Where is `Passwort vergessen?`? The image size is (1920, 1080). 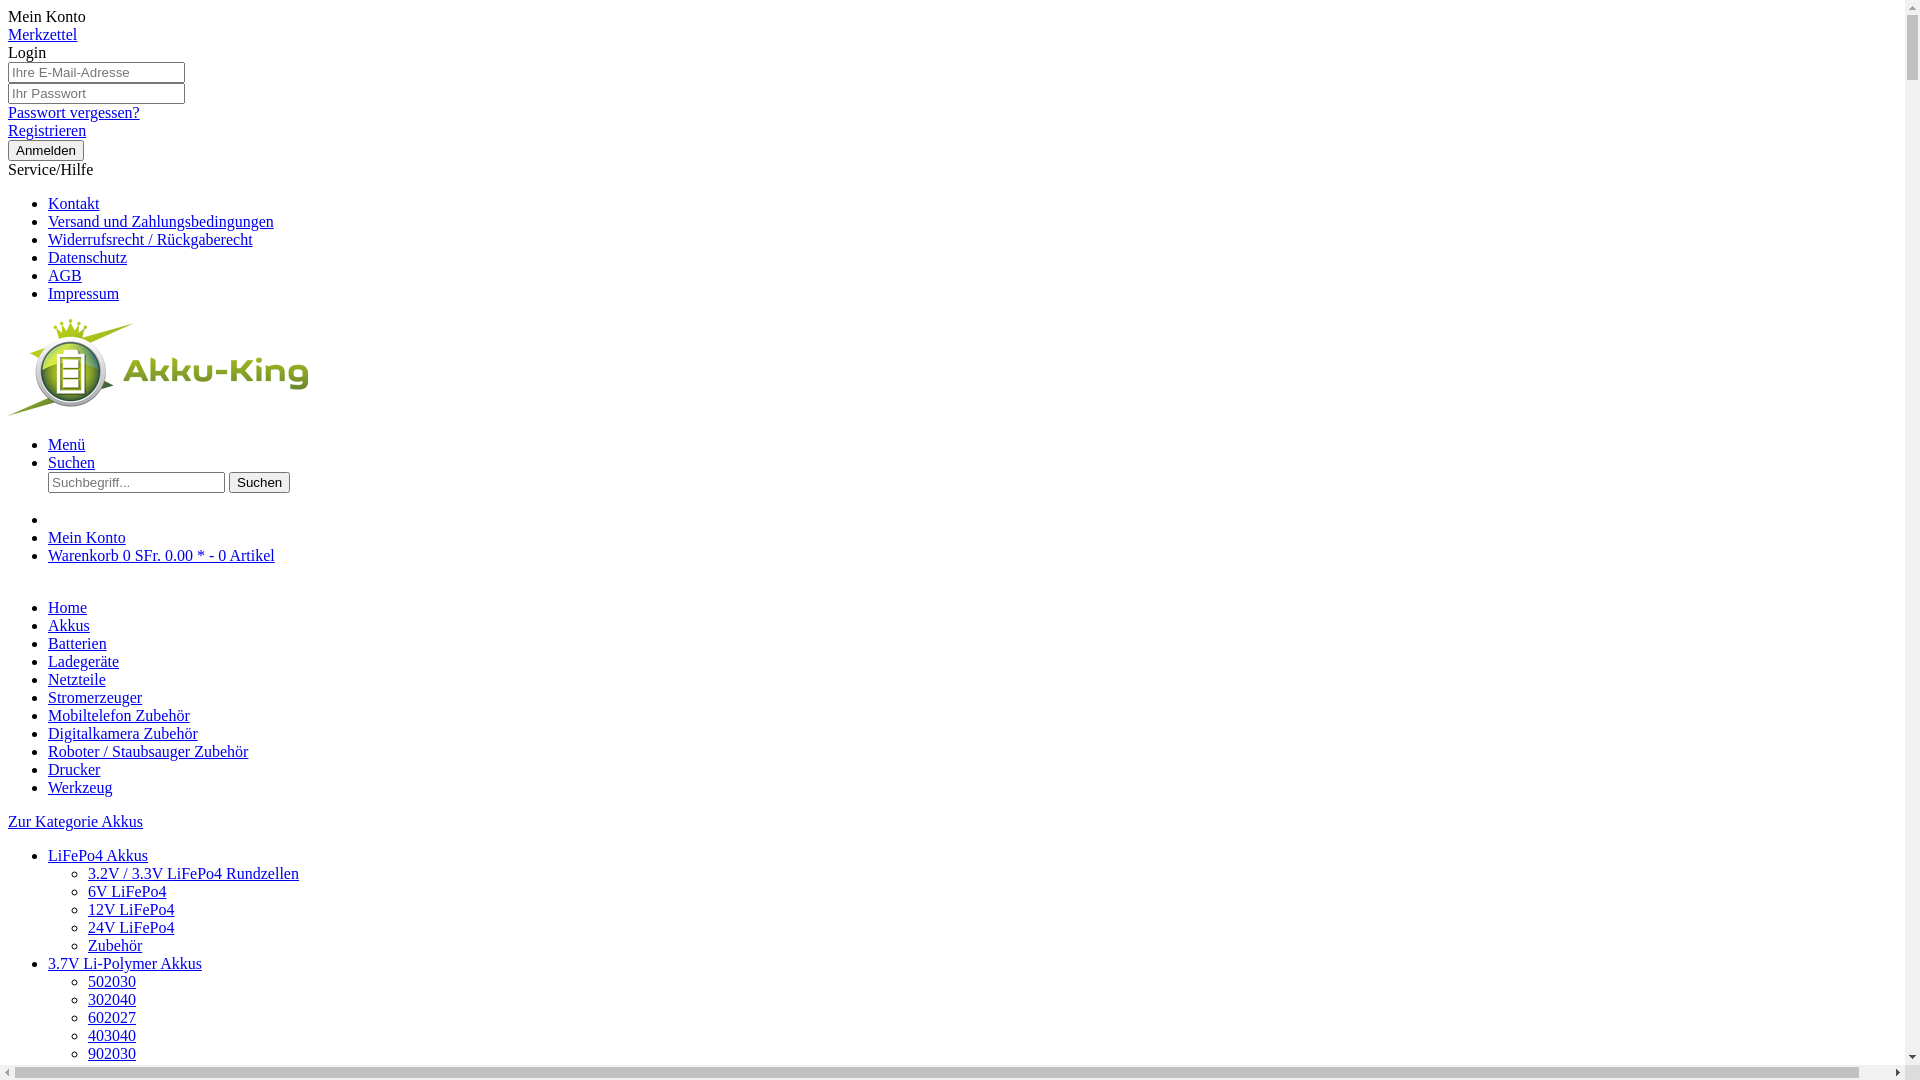 Passwort vergessen? is located at coordinates (74, 112).